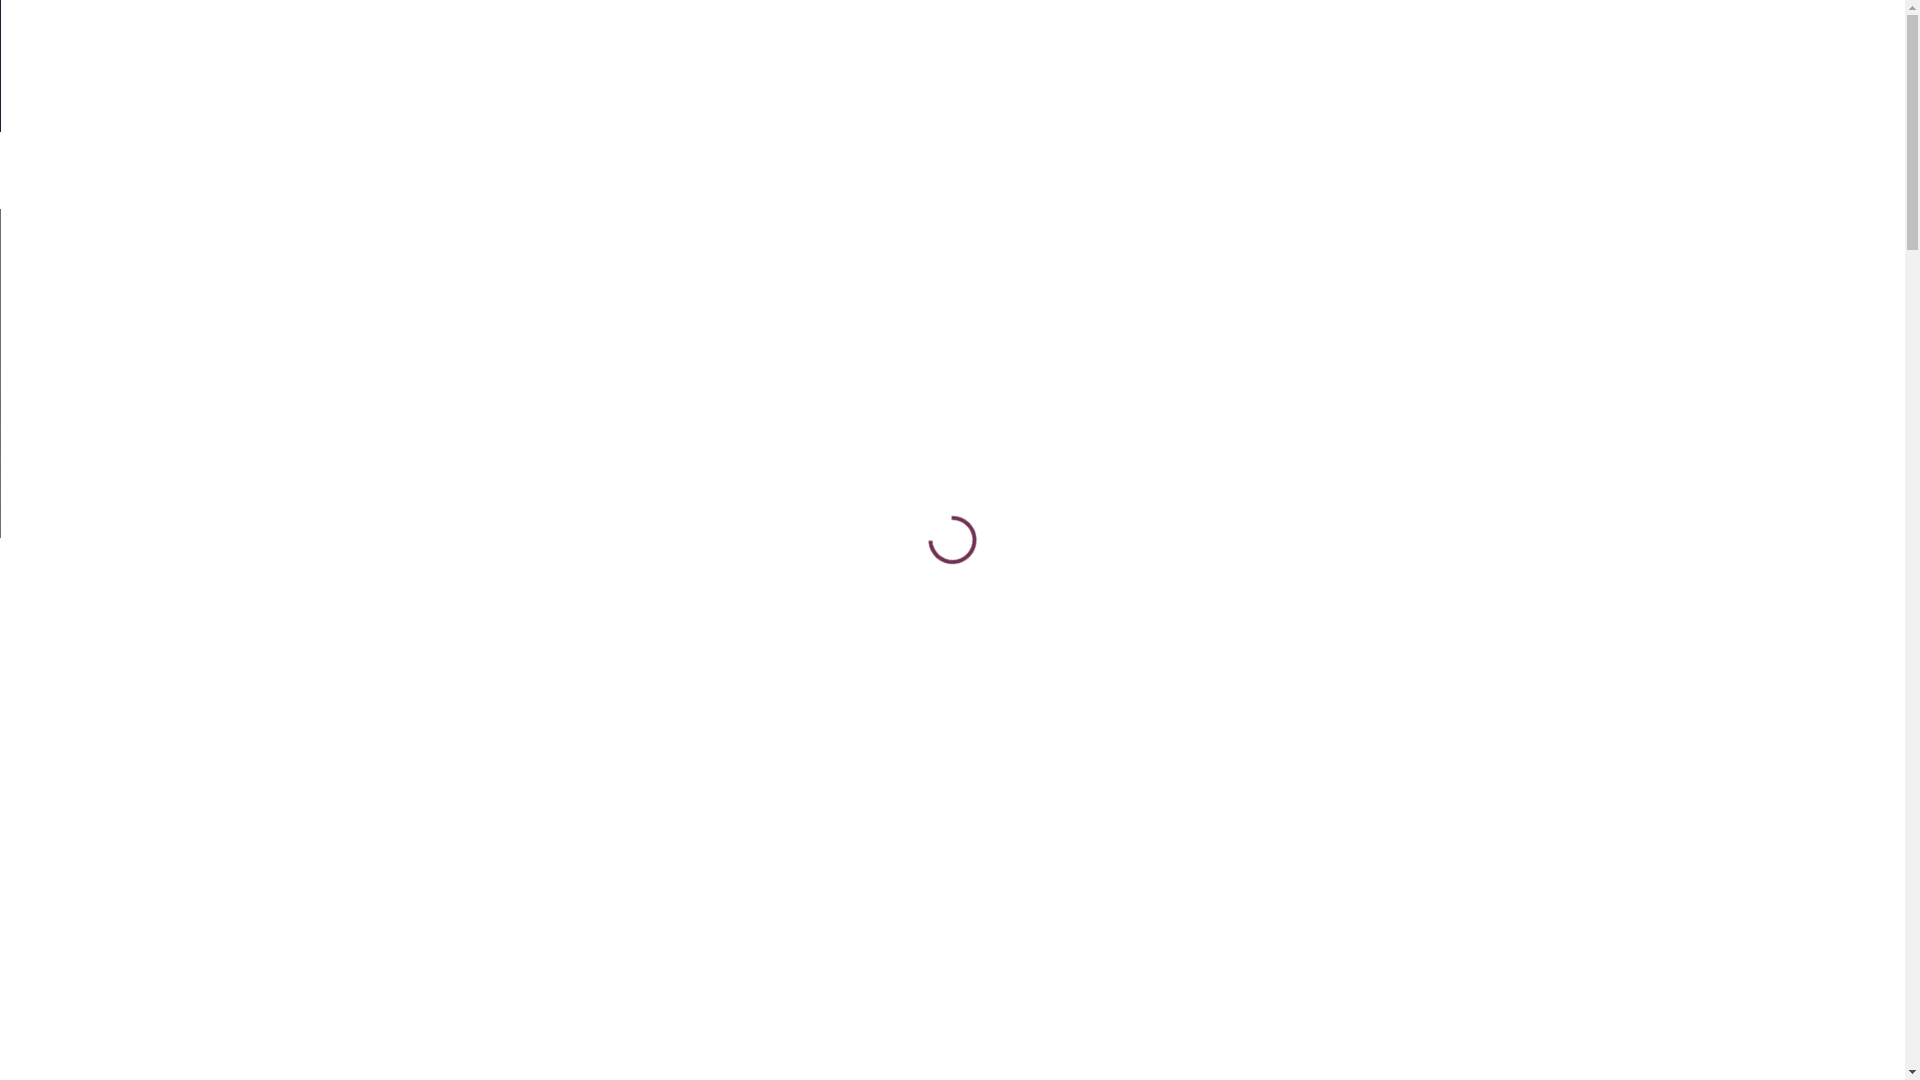  What do you see at coordinates (349, 170) in the screenshot?
I see `Ana Sayfa` at bounding box center [349, 170].